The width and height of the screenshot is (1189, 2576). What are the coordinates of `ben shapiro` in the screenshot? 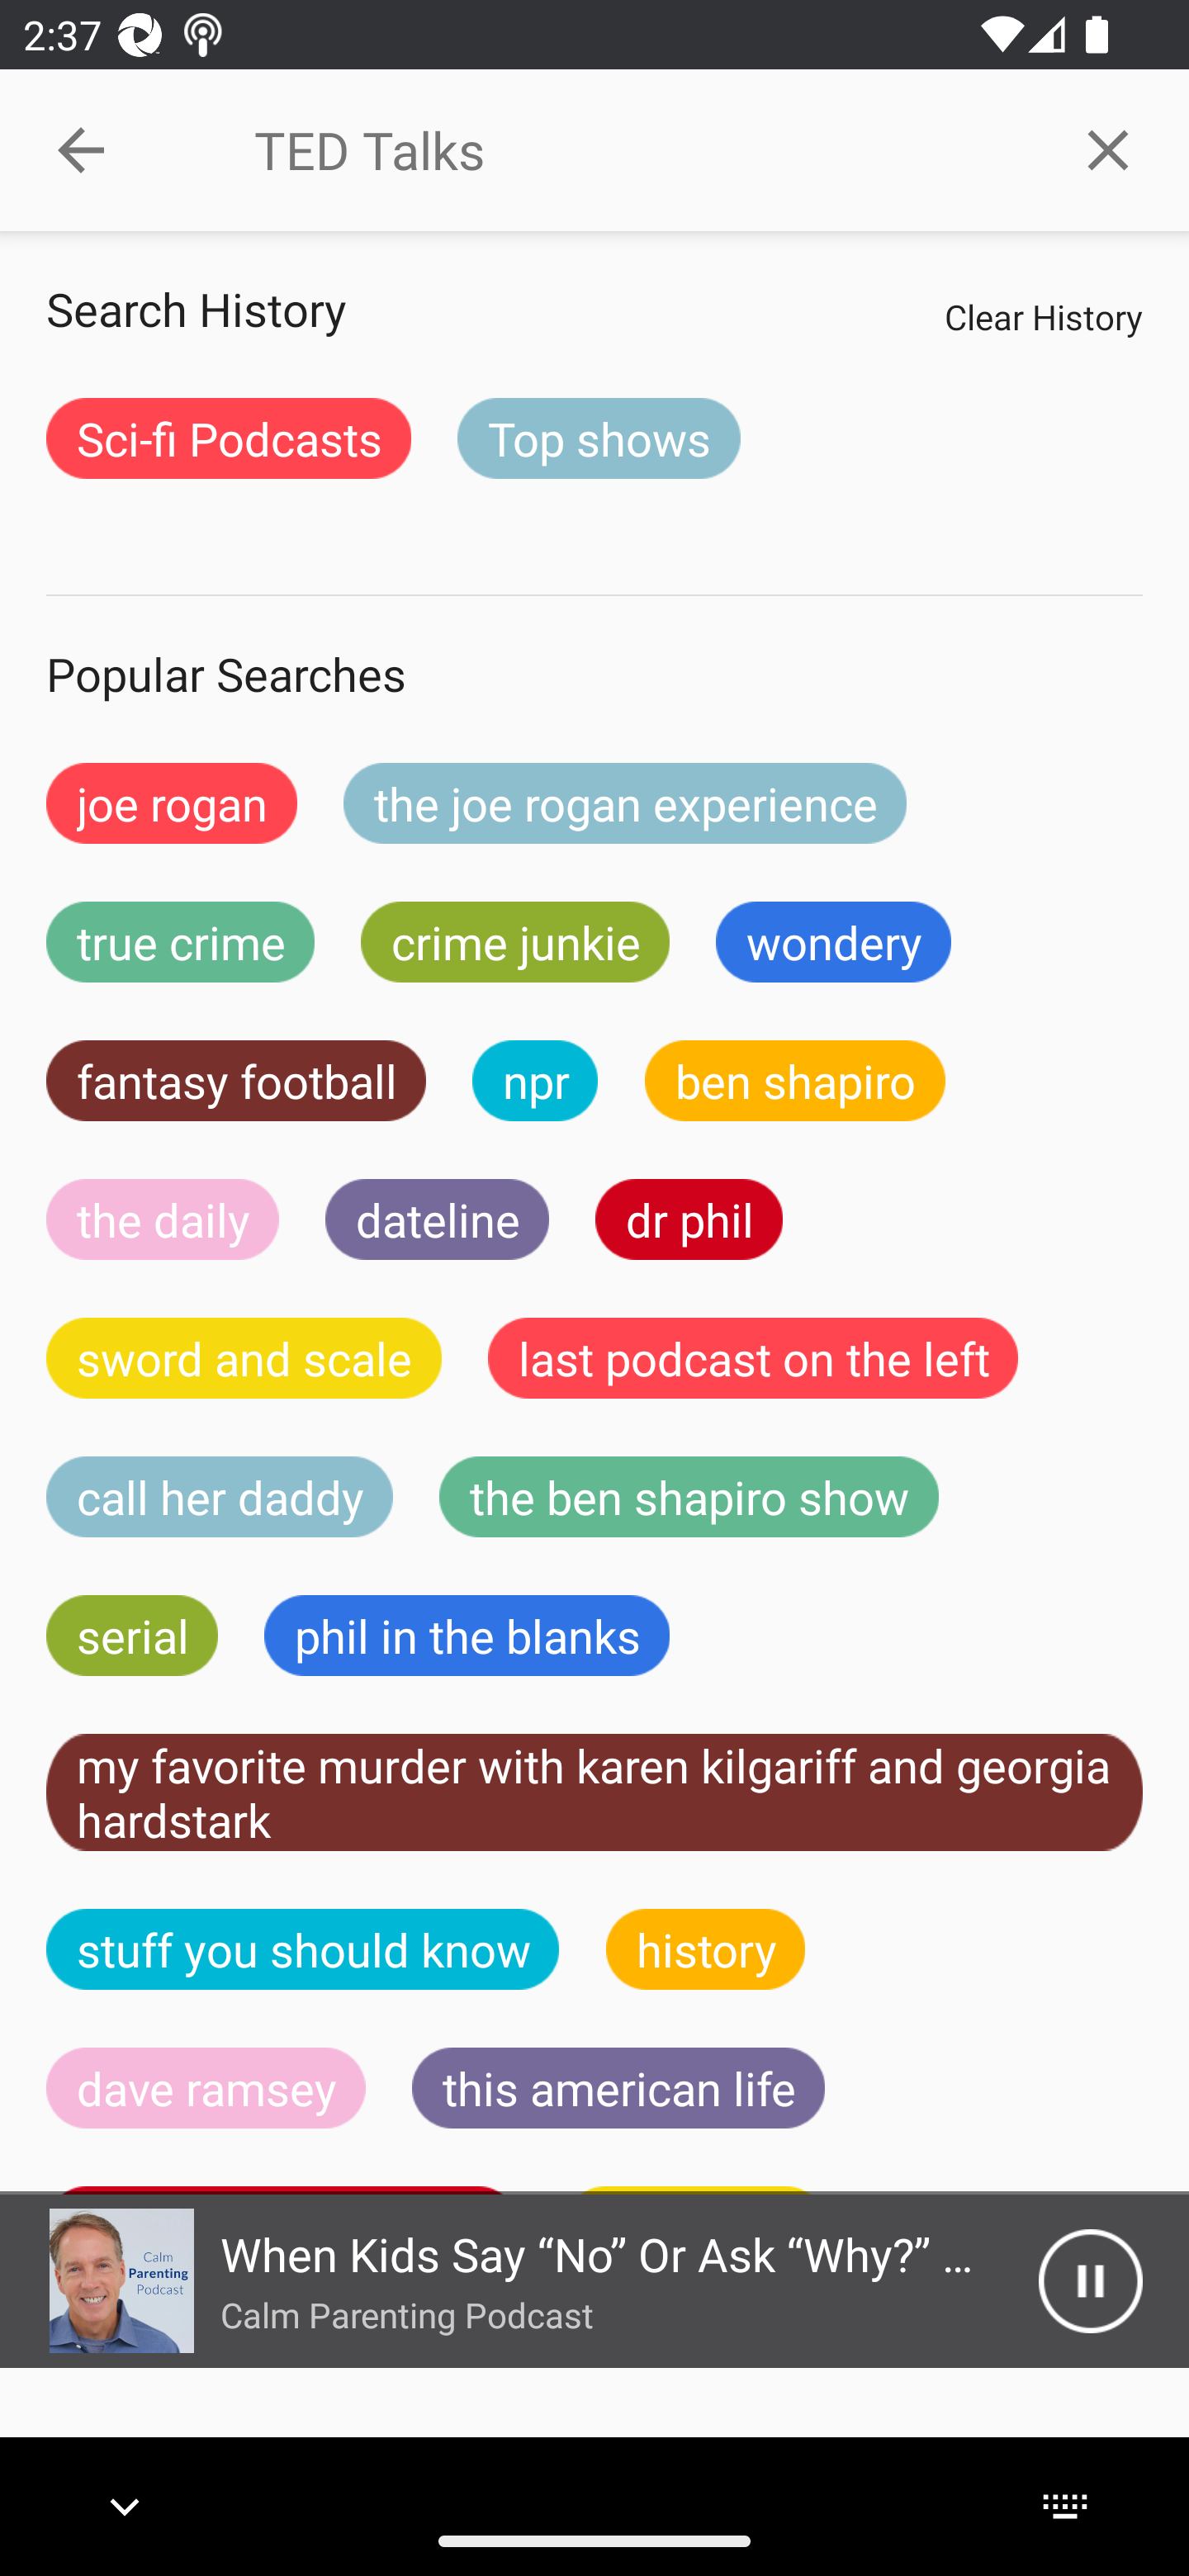 It's located at (794, 1080).